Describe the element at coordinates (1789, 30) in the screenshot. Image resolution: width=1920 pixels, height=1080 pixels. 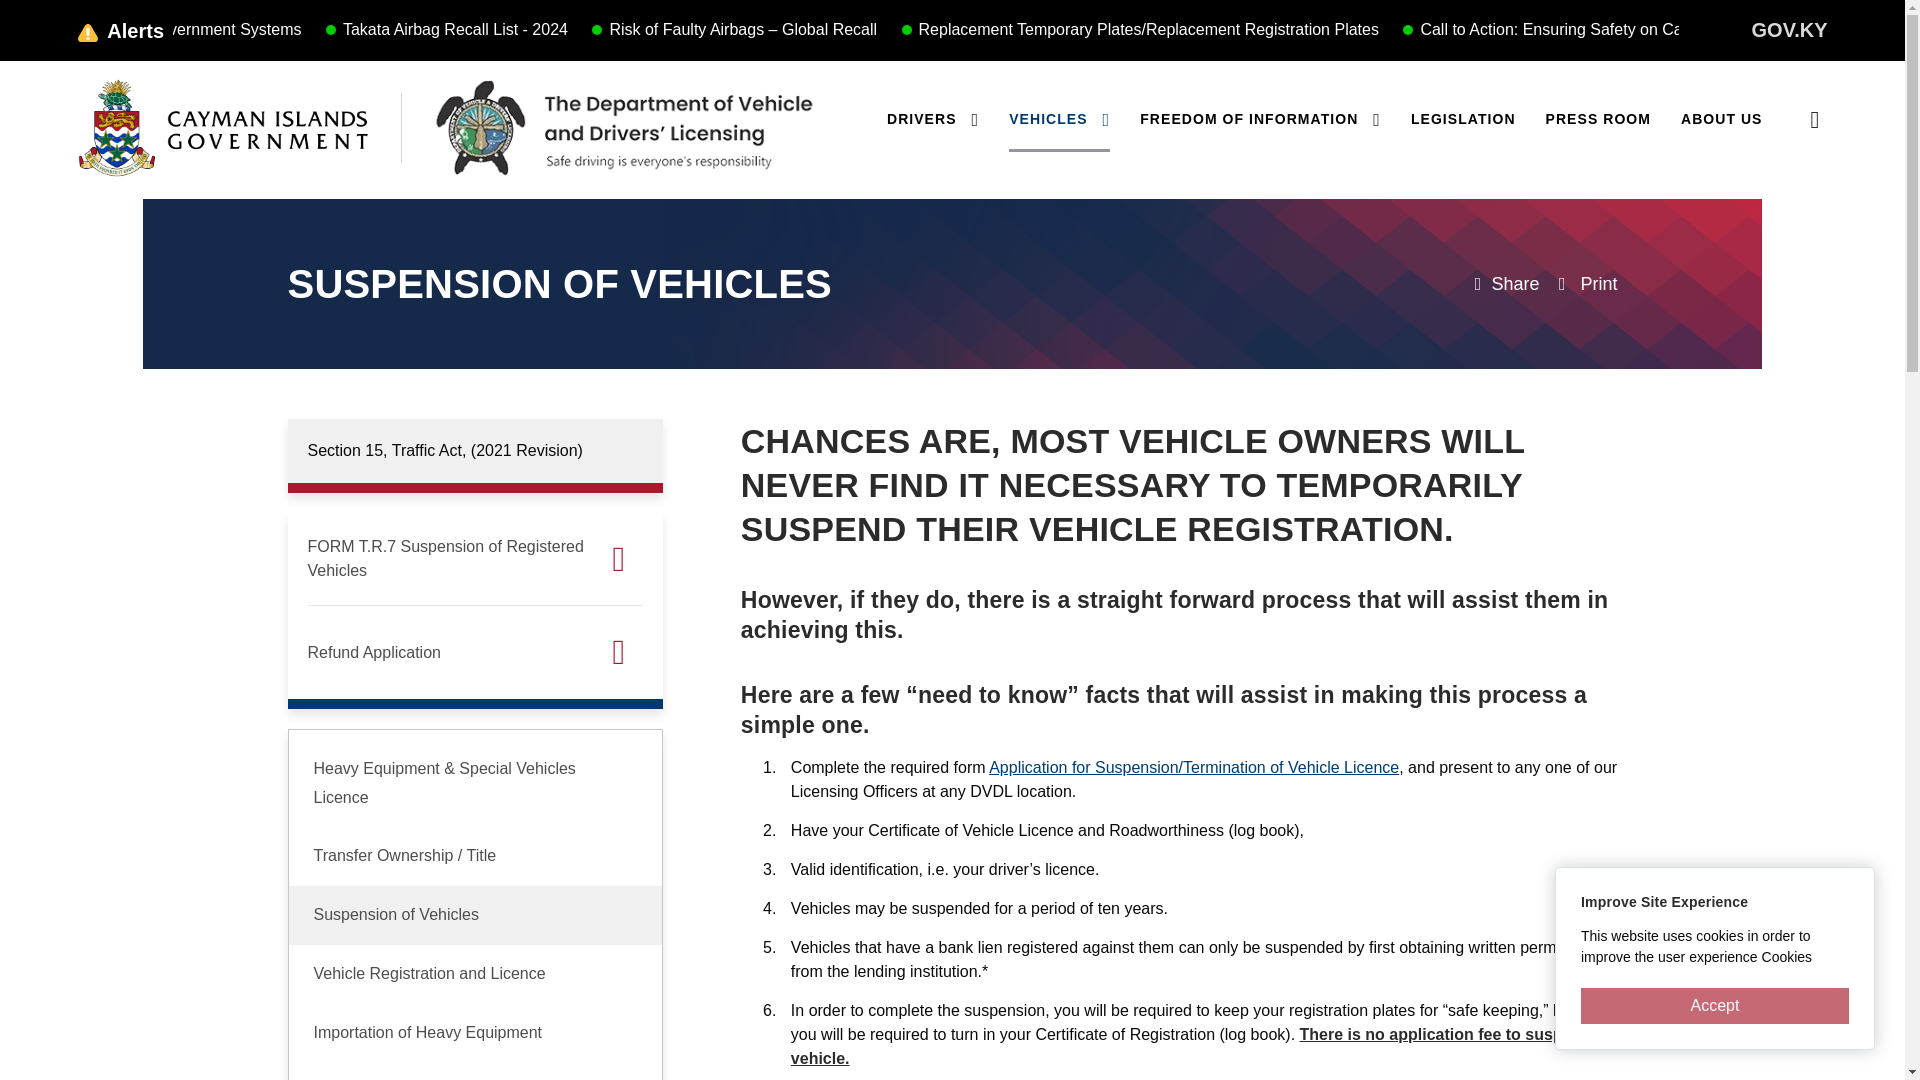
I see `Gov.ky` at that location.